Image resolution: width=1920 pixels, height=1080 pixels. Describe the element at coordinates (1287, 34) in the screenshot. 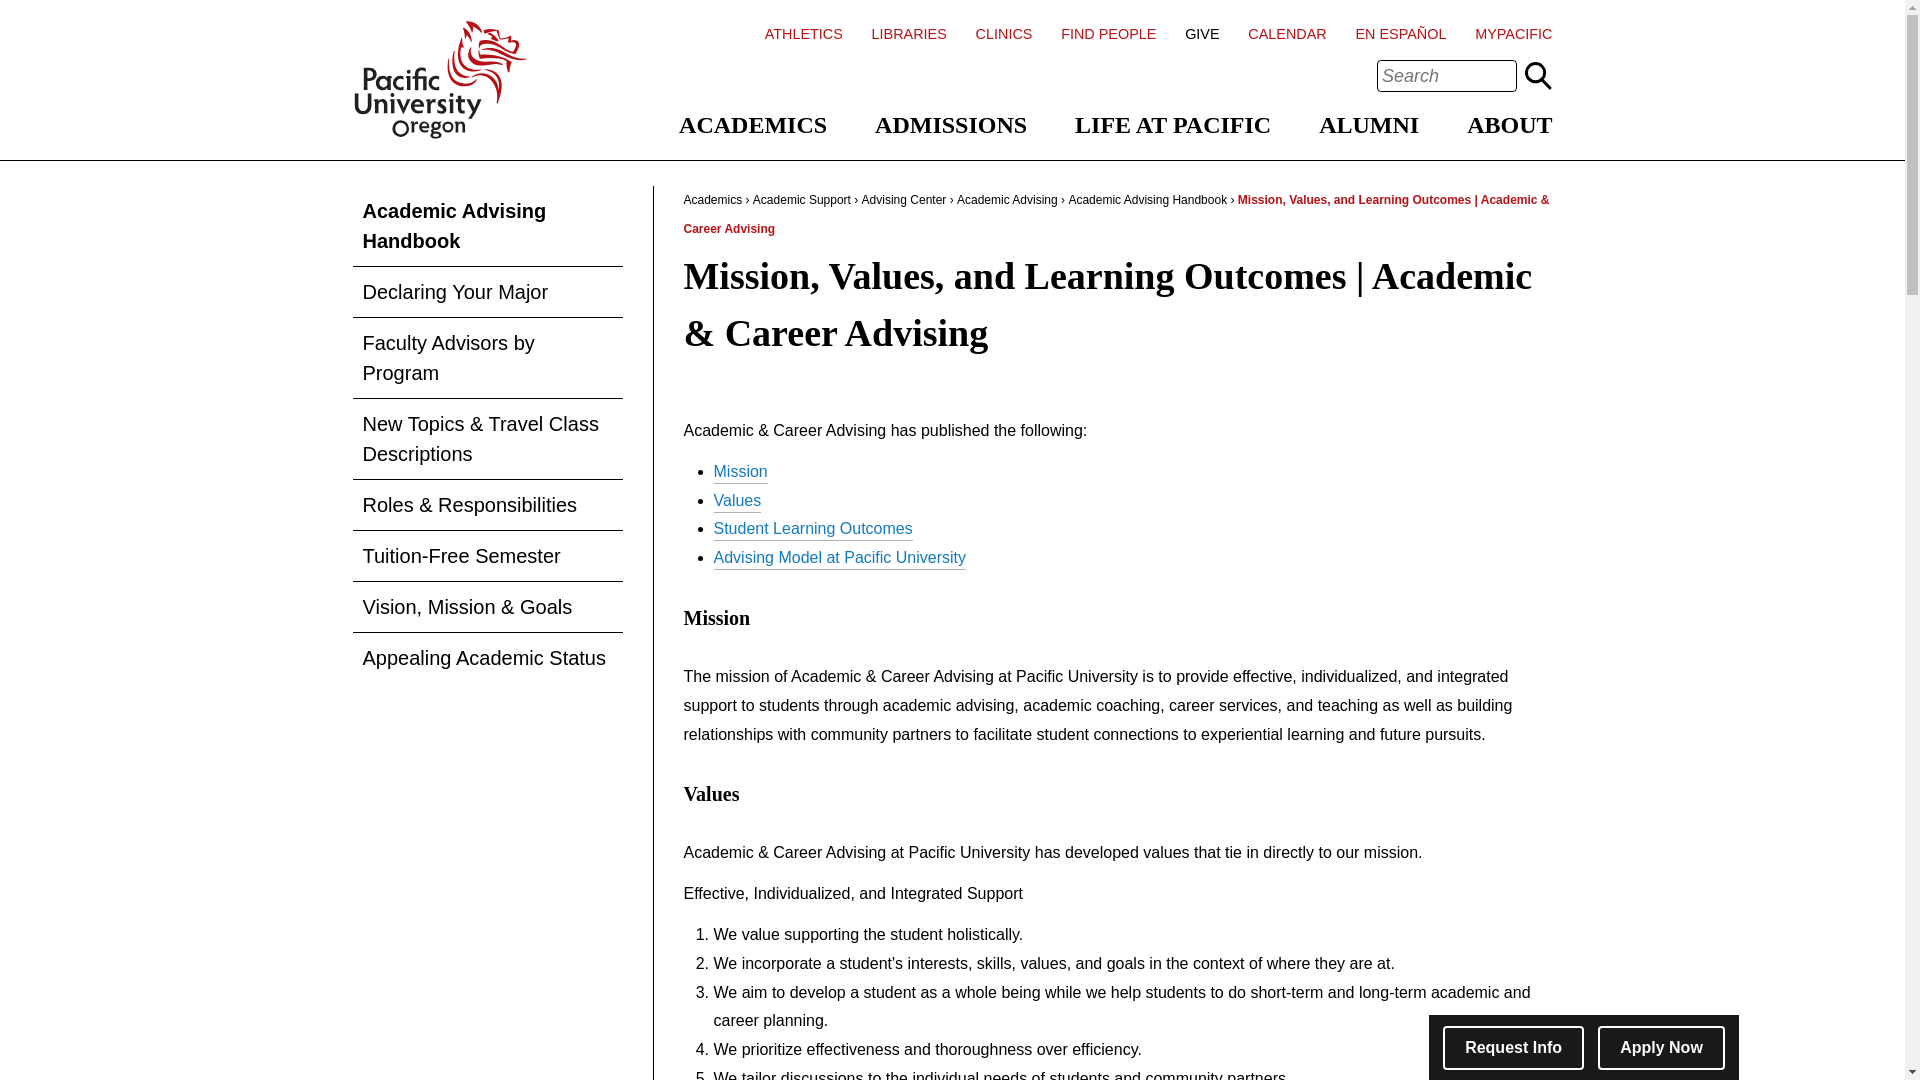

I see `CALENDAR` at that location.